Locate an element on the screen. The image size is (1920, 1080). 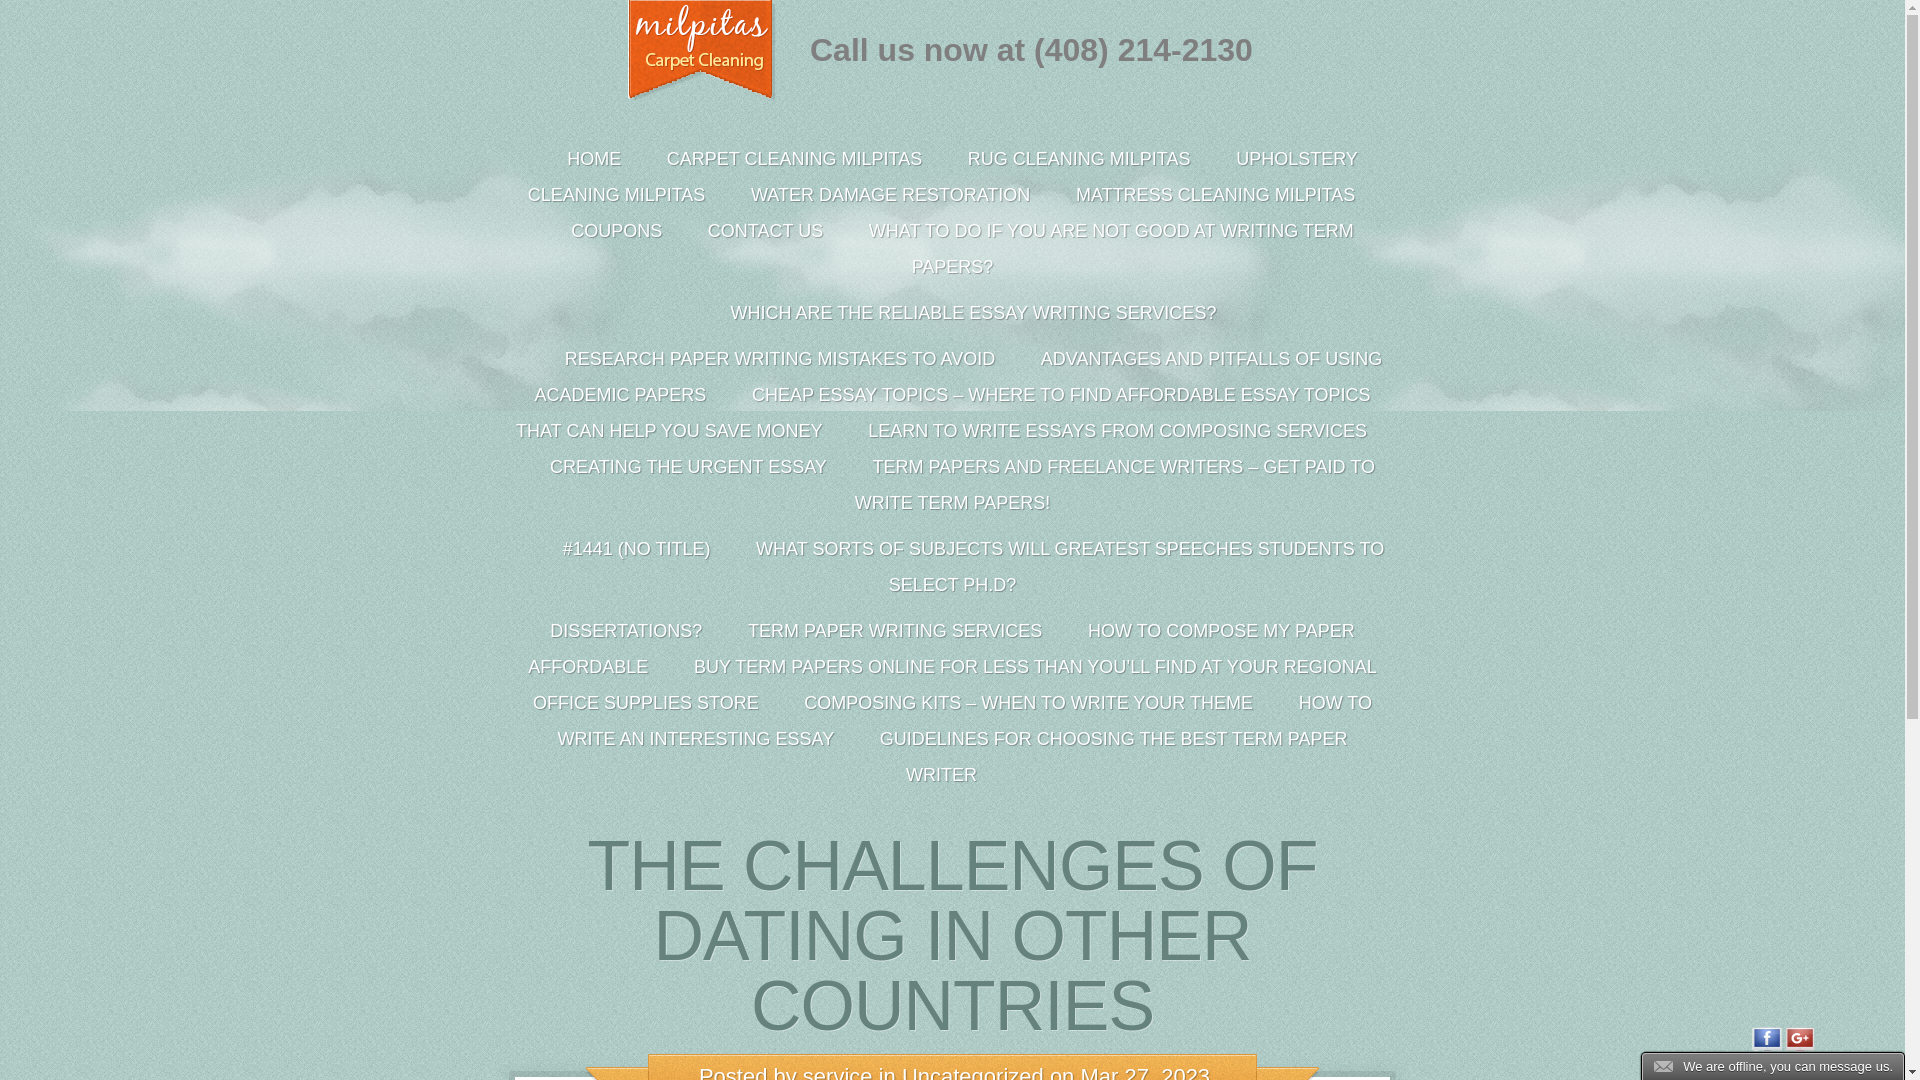
TERM PAPER WRITING SERVICES is located at coordinates (894, 636).